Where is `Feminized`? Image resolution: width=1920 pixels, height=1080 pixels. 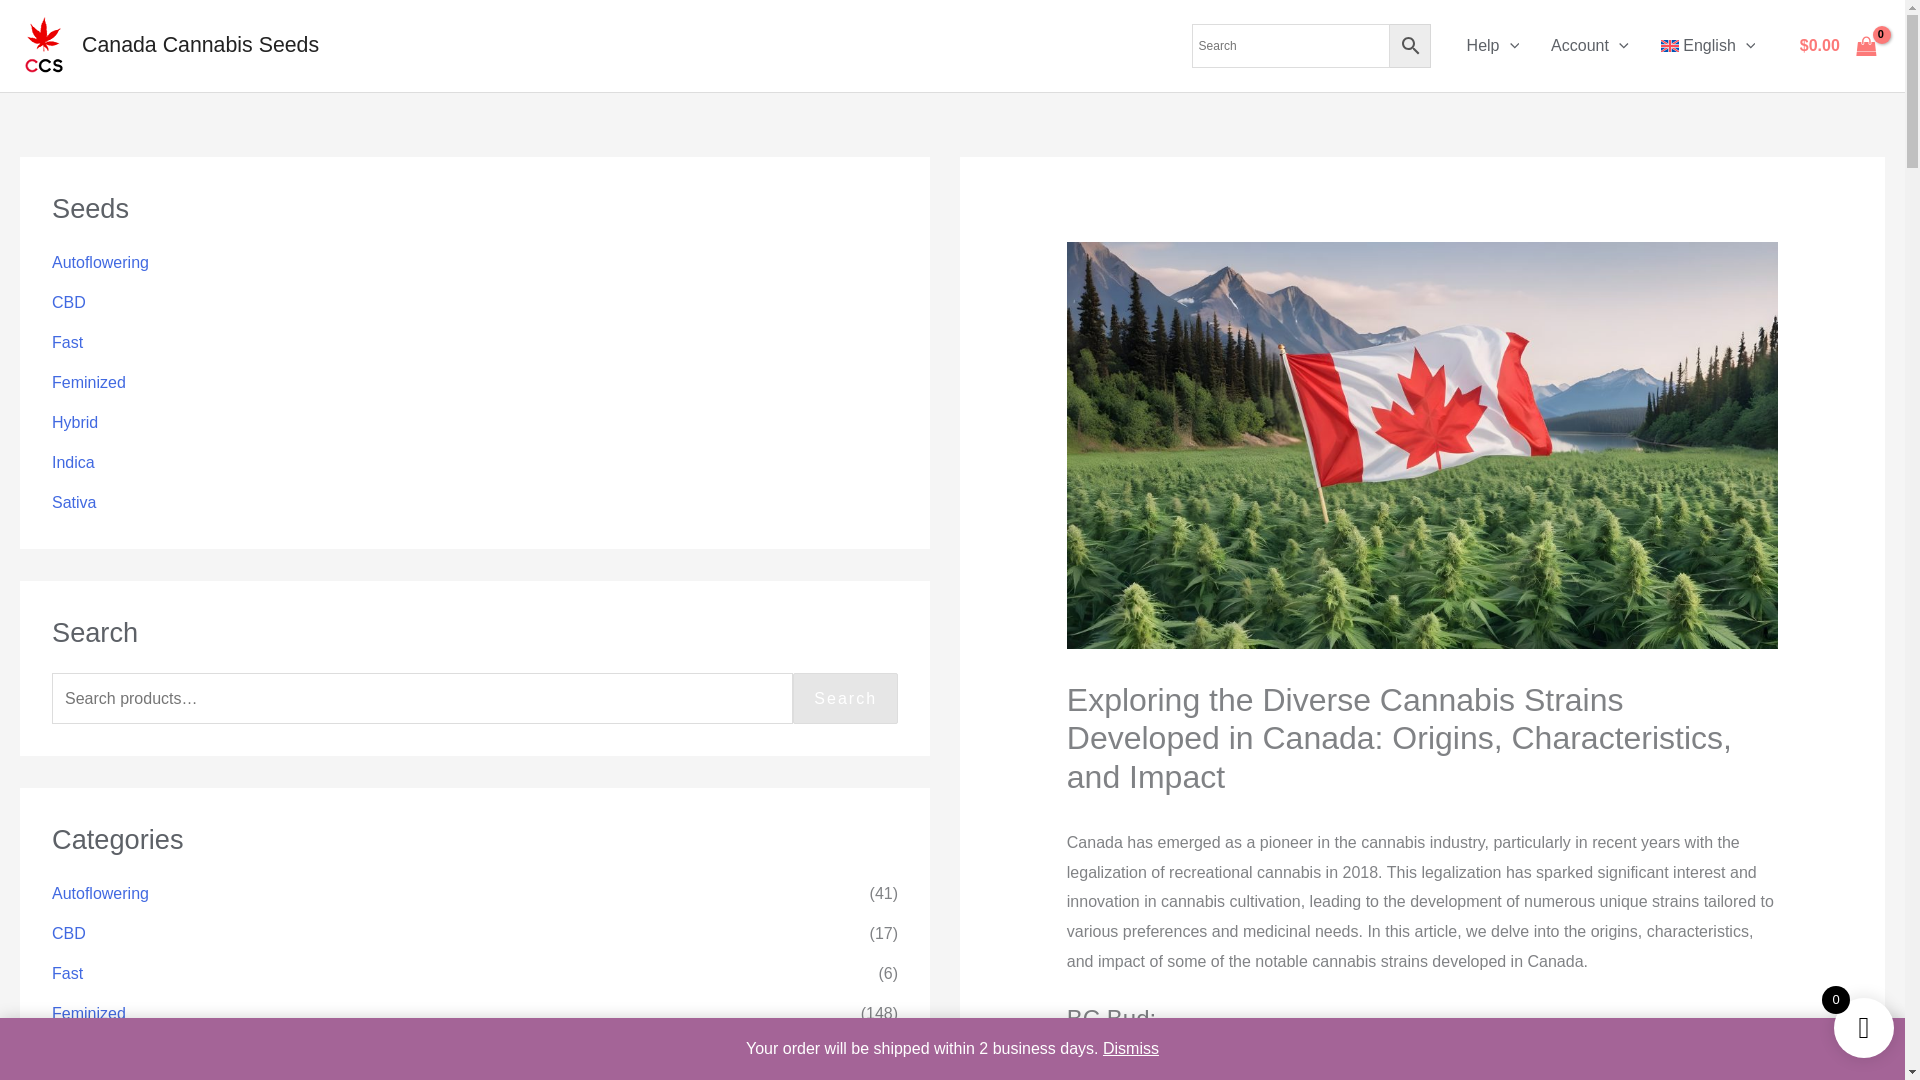
Feminized is located at coordinates (88, 382).